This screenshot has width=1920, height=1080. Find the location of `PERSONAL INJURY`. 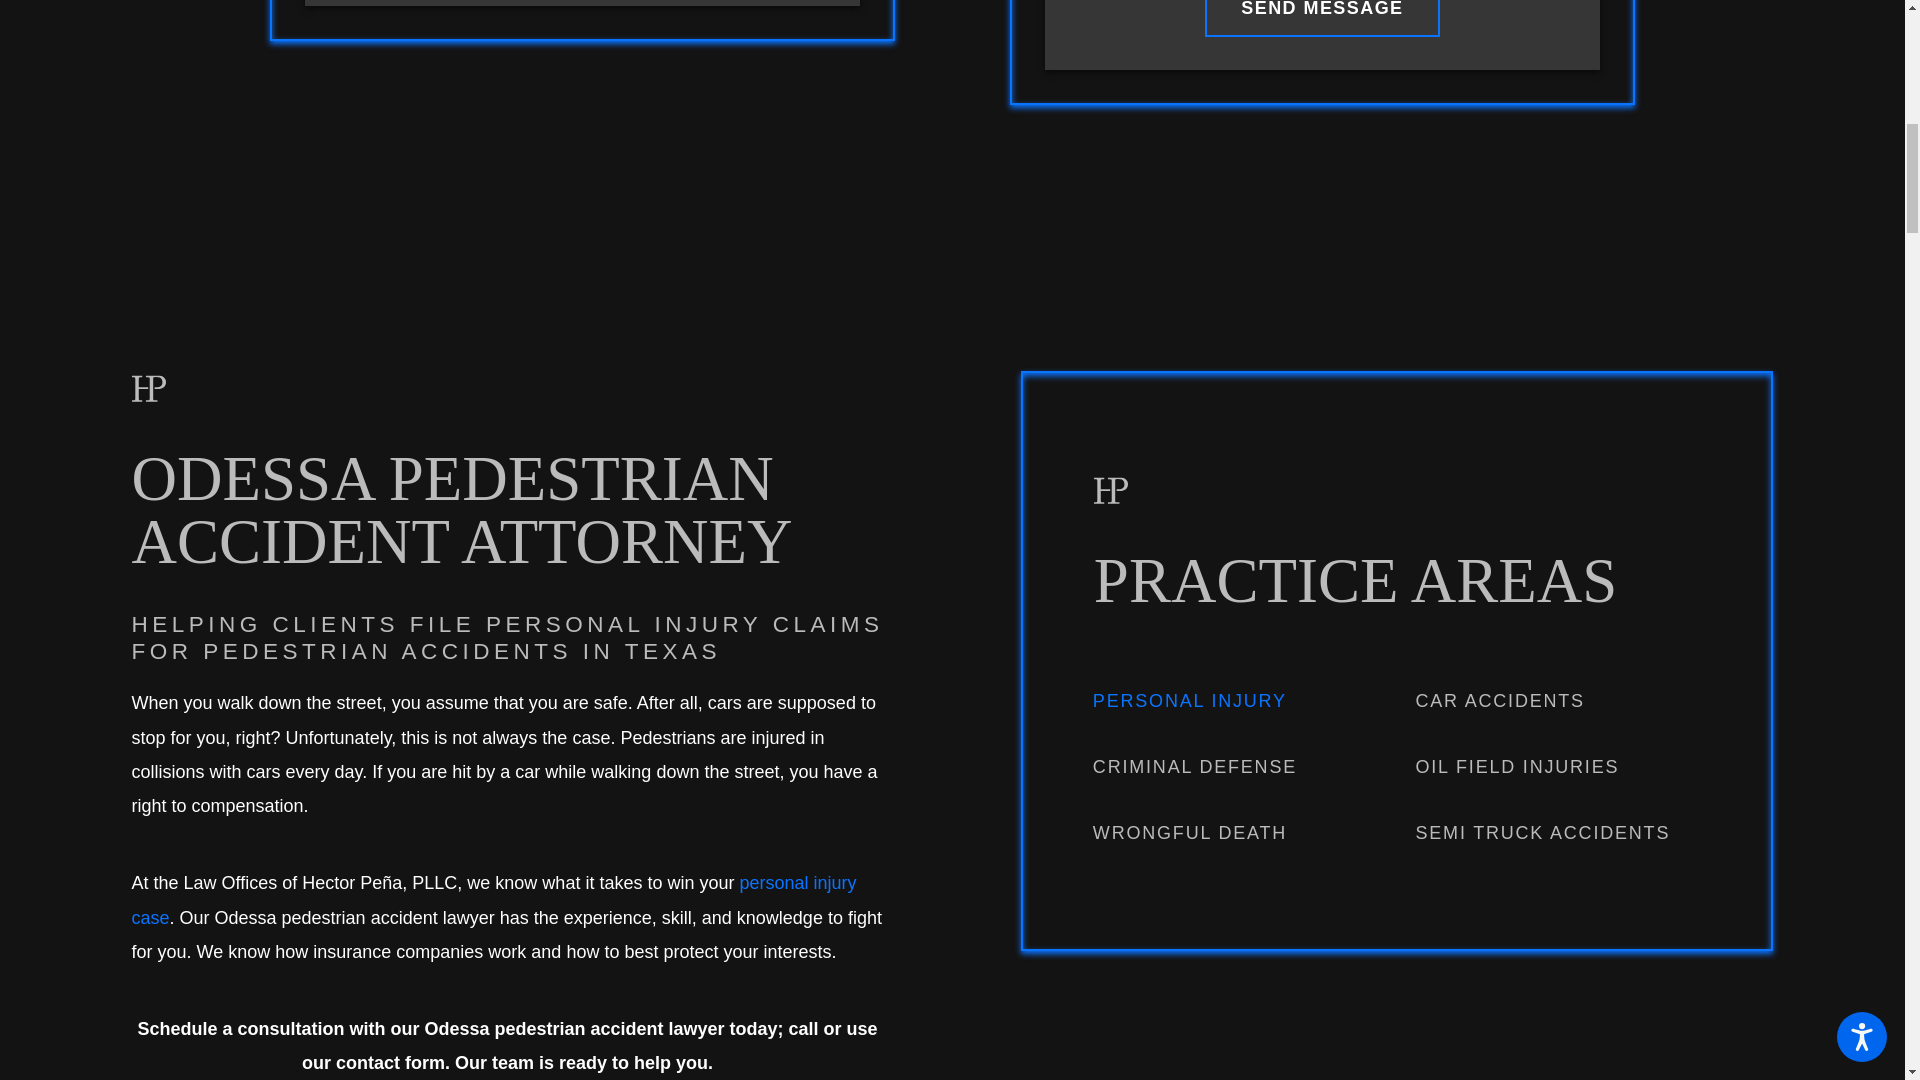

PERSONAL INJURY is located at coordinates (1236, 702).